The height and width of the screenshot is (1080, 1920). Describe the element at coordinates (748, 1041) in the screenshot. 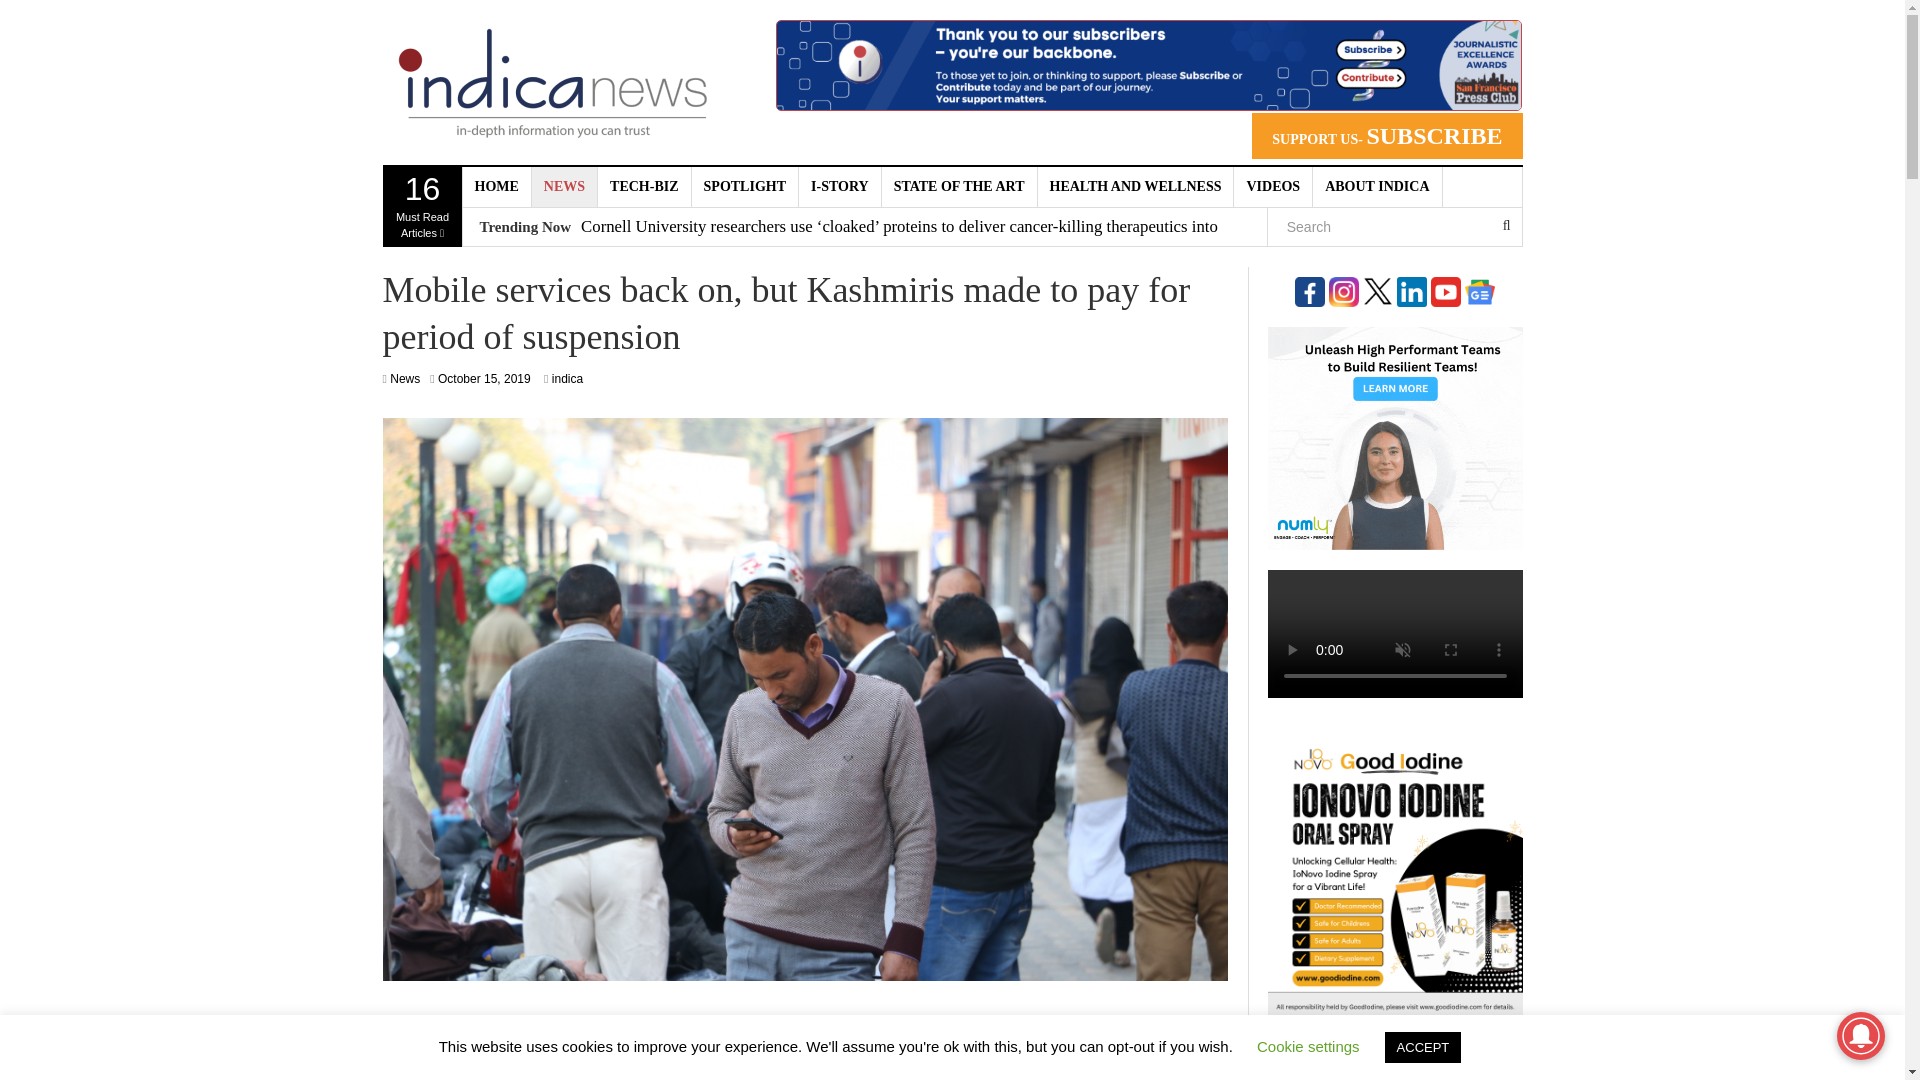

I see `Share` at that location.